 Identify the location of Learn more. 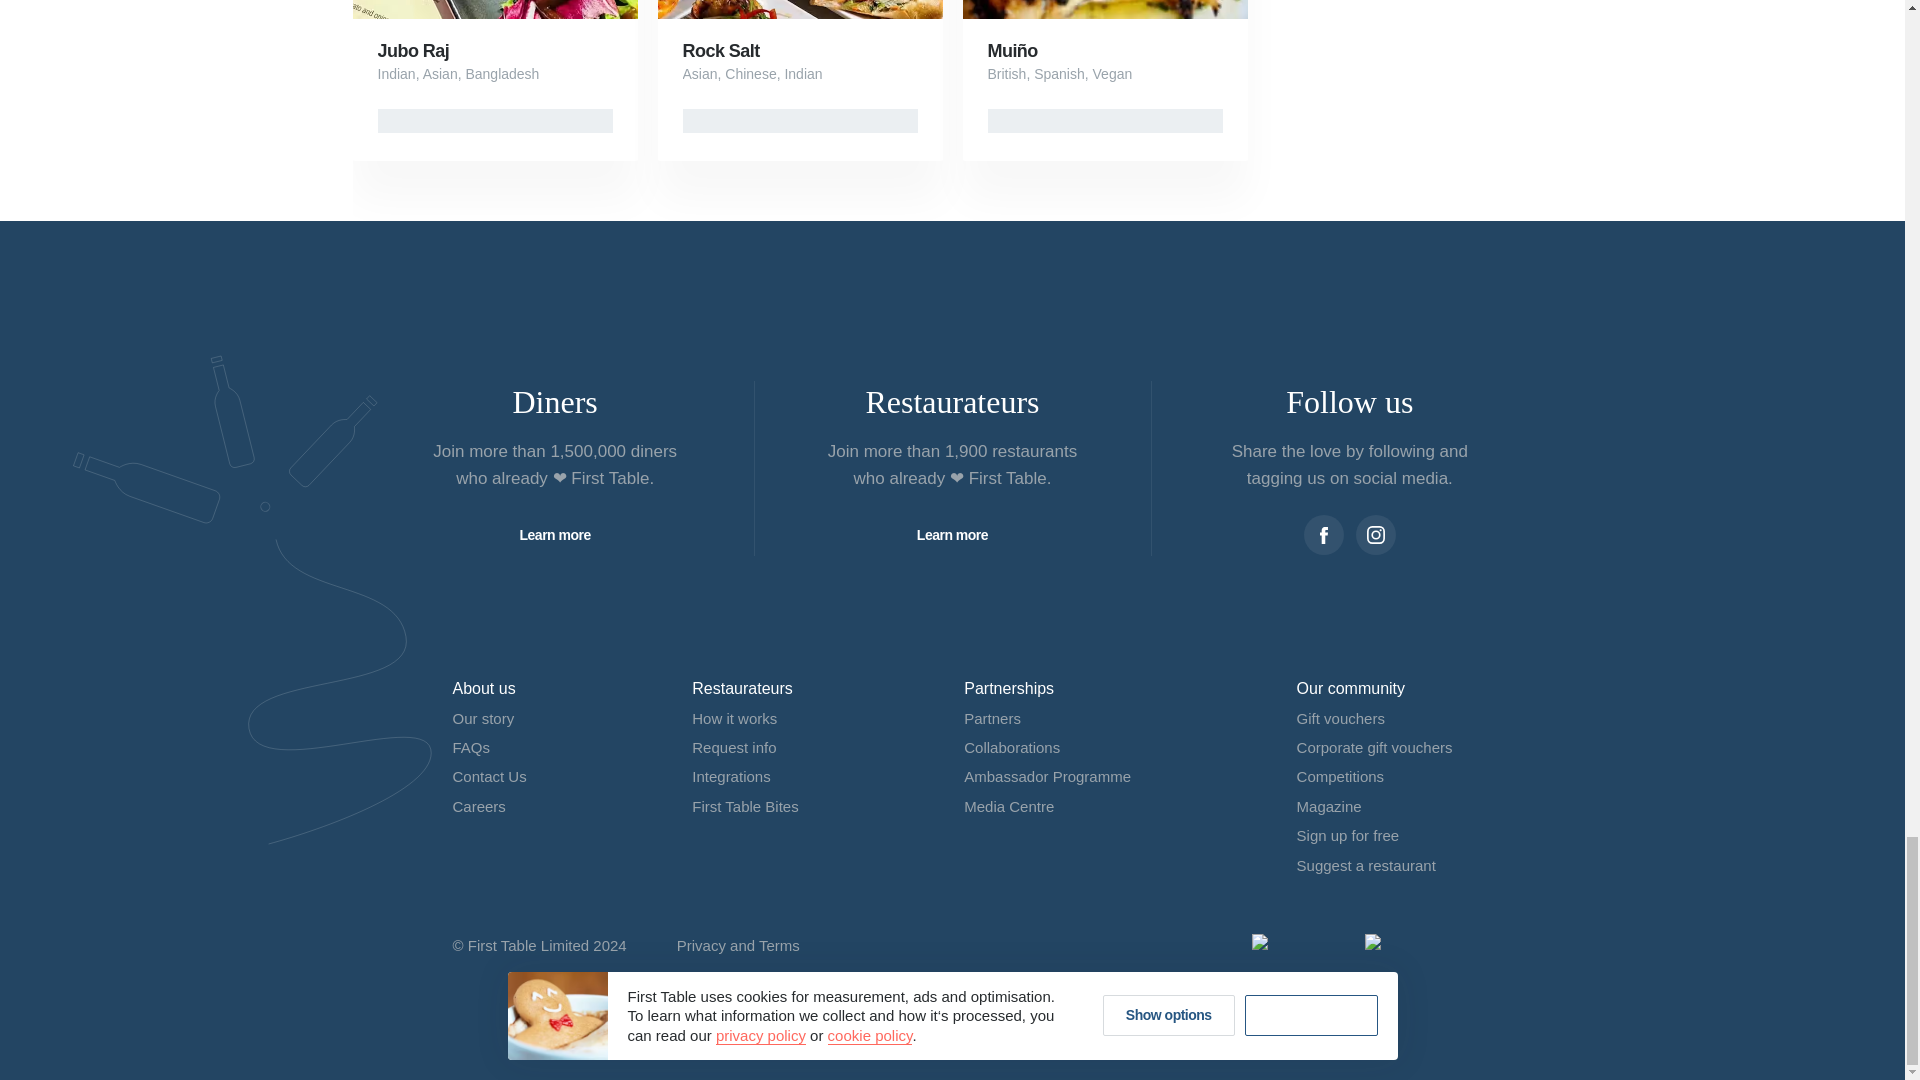
(556, 536).